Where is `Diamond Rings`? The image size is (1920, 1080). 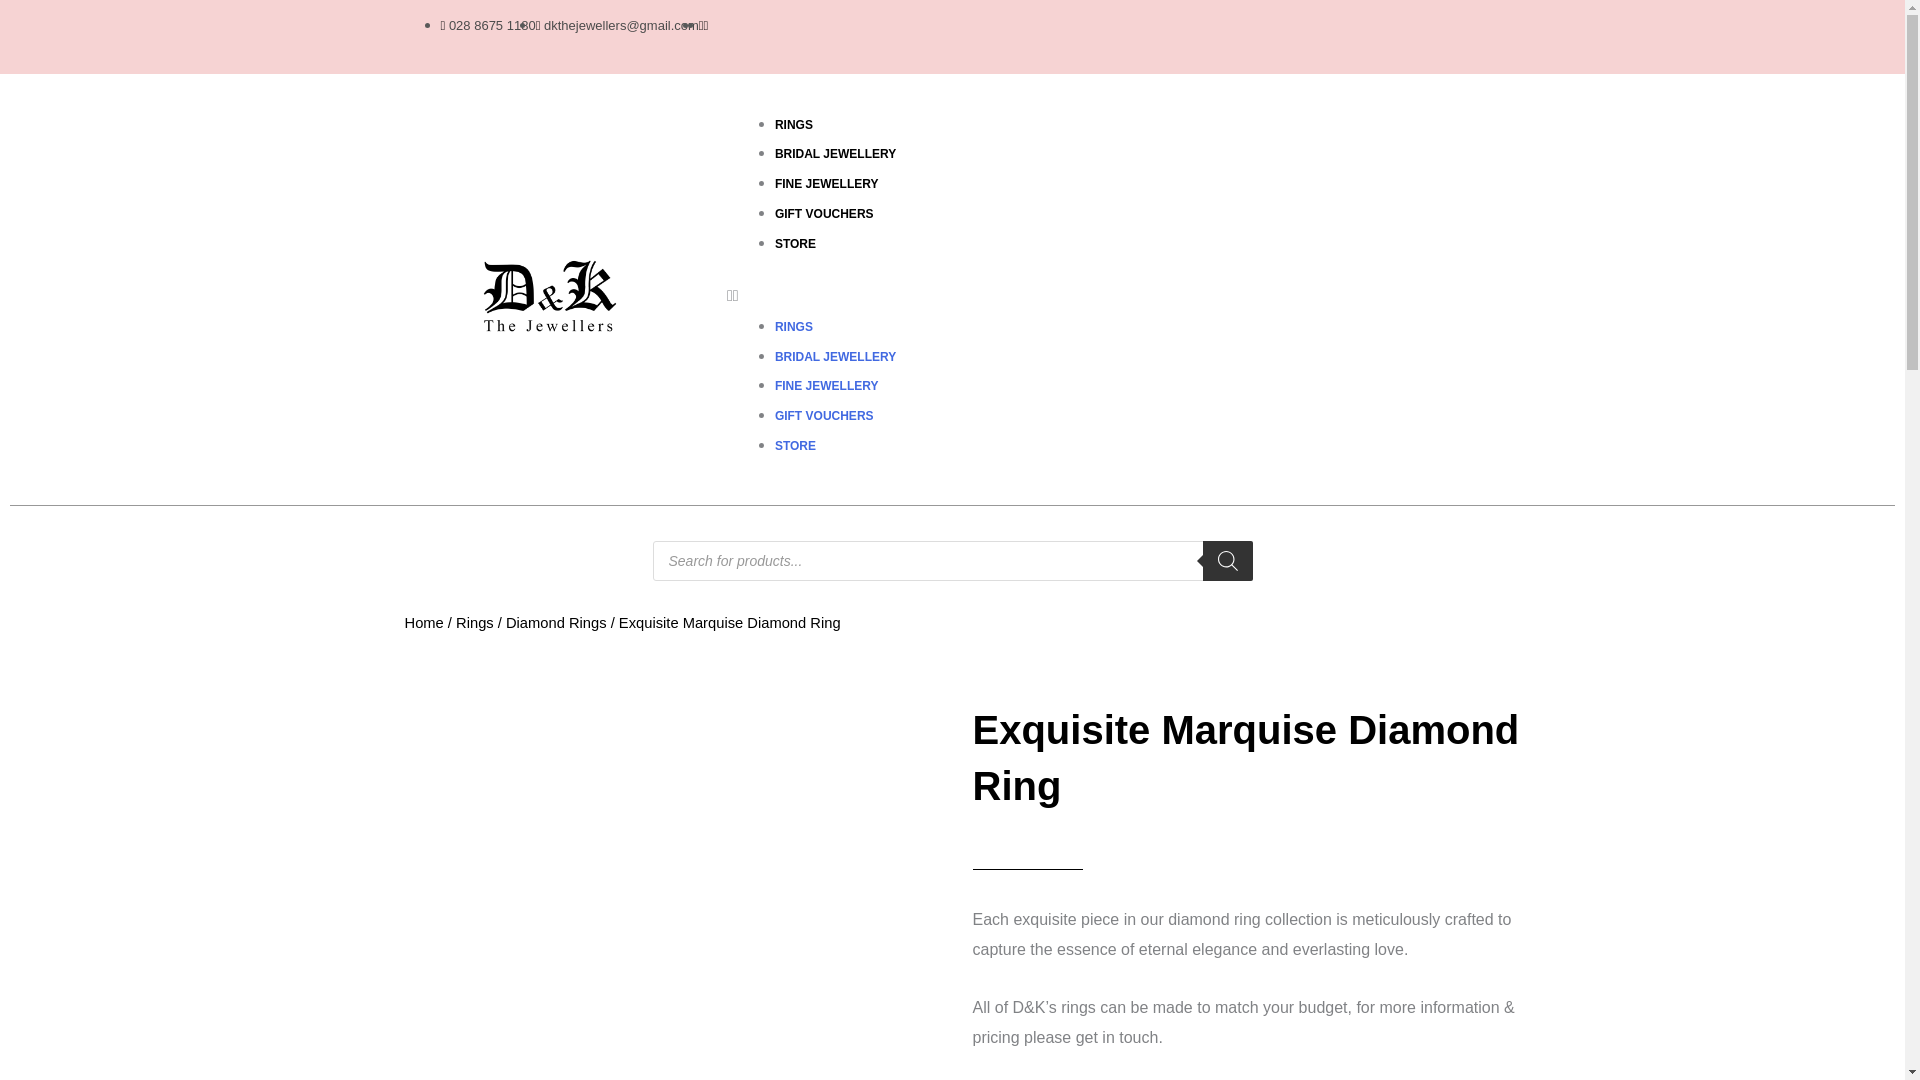 Diamond Rings is located at coordinates (556, 622).